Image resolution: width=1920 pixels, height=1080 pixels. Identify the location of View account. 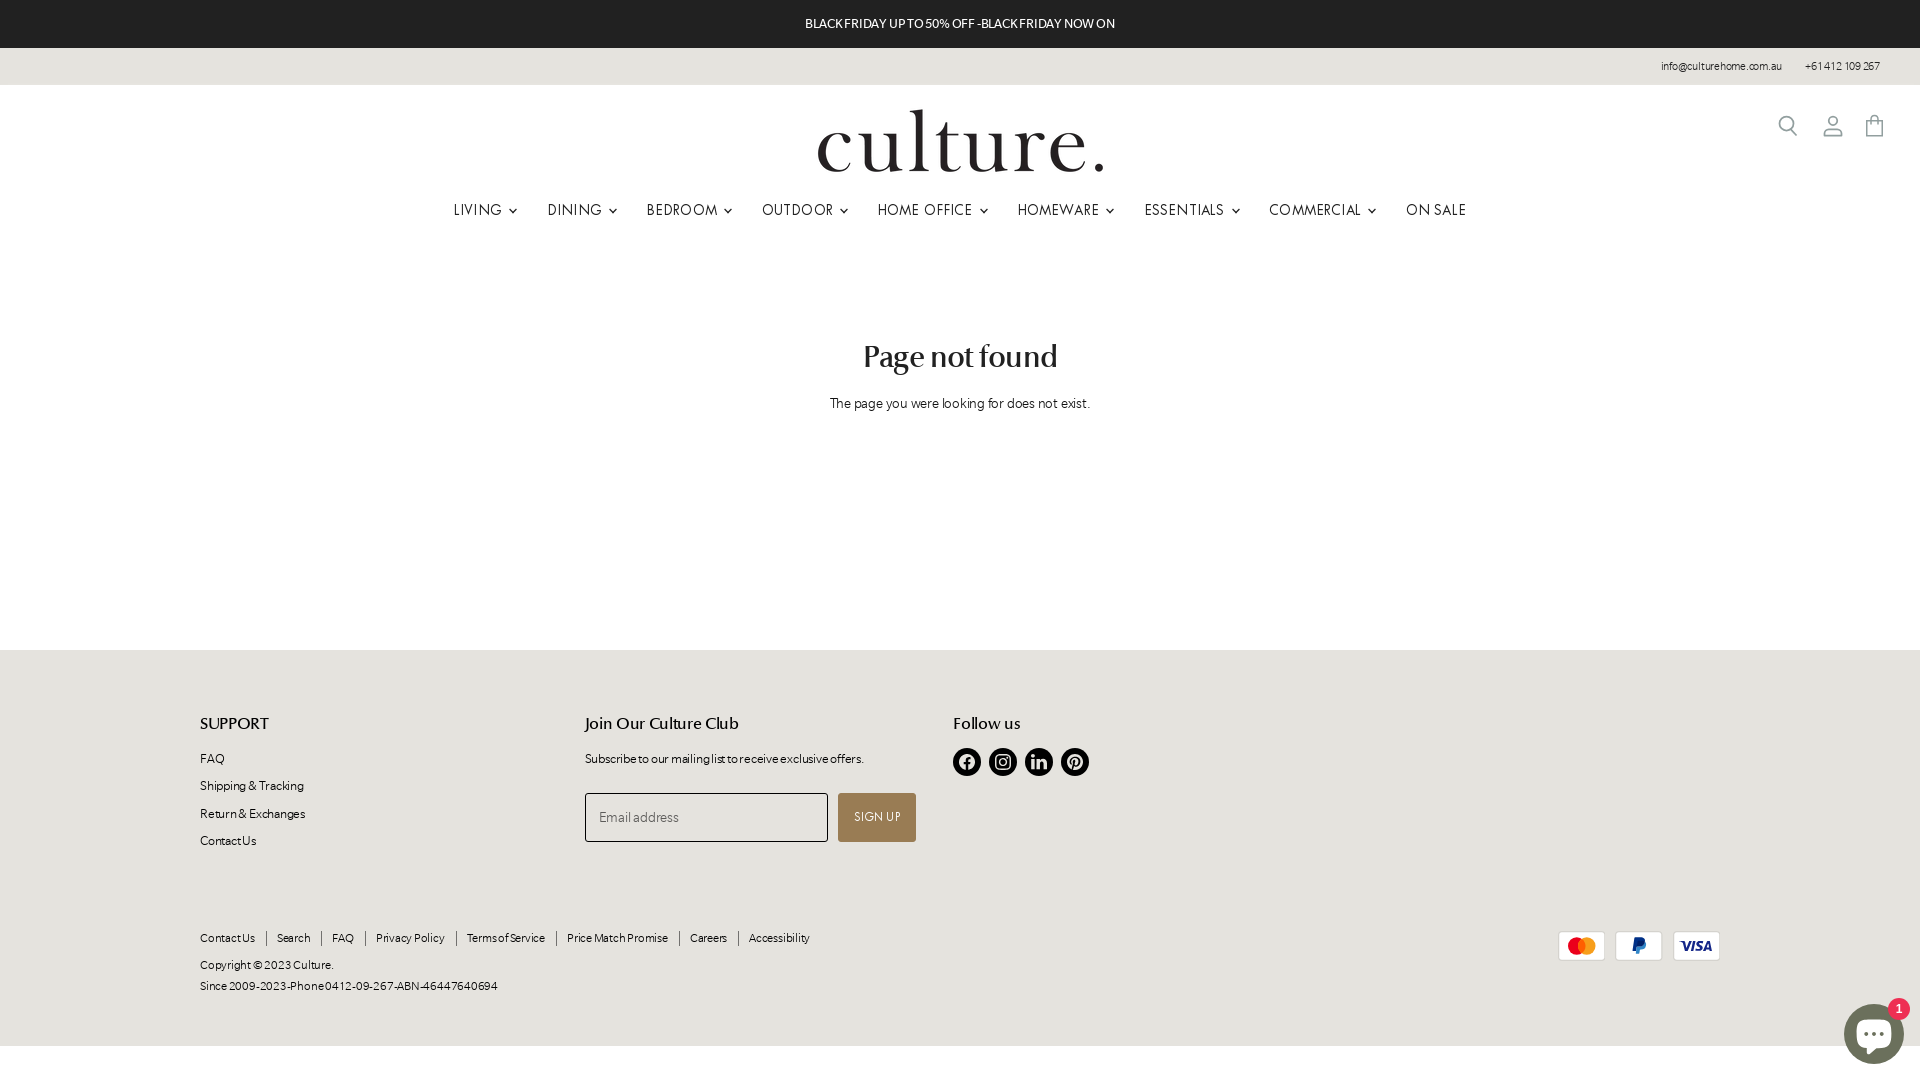
(1833, 127).